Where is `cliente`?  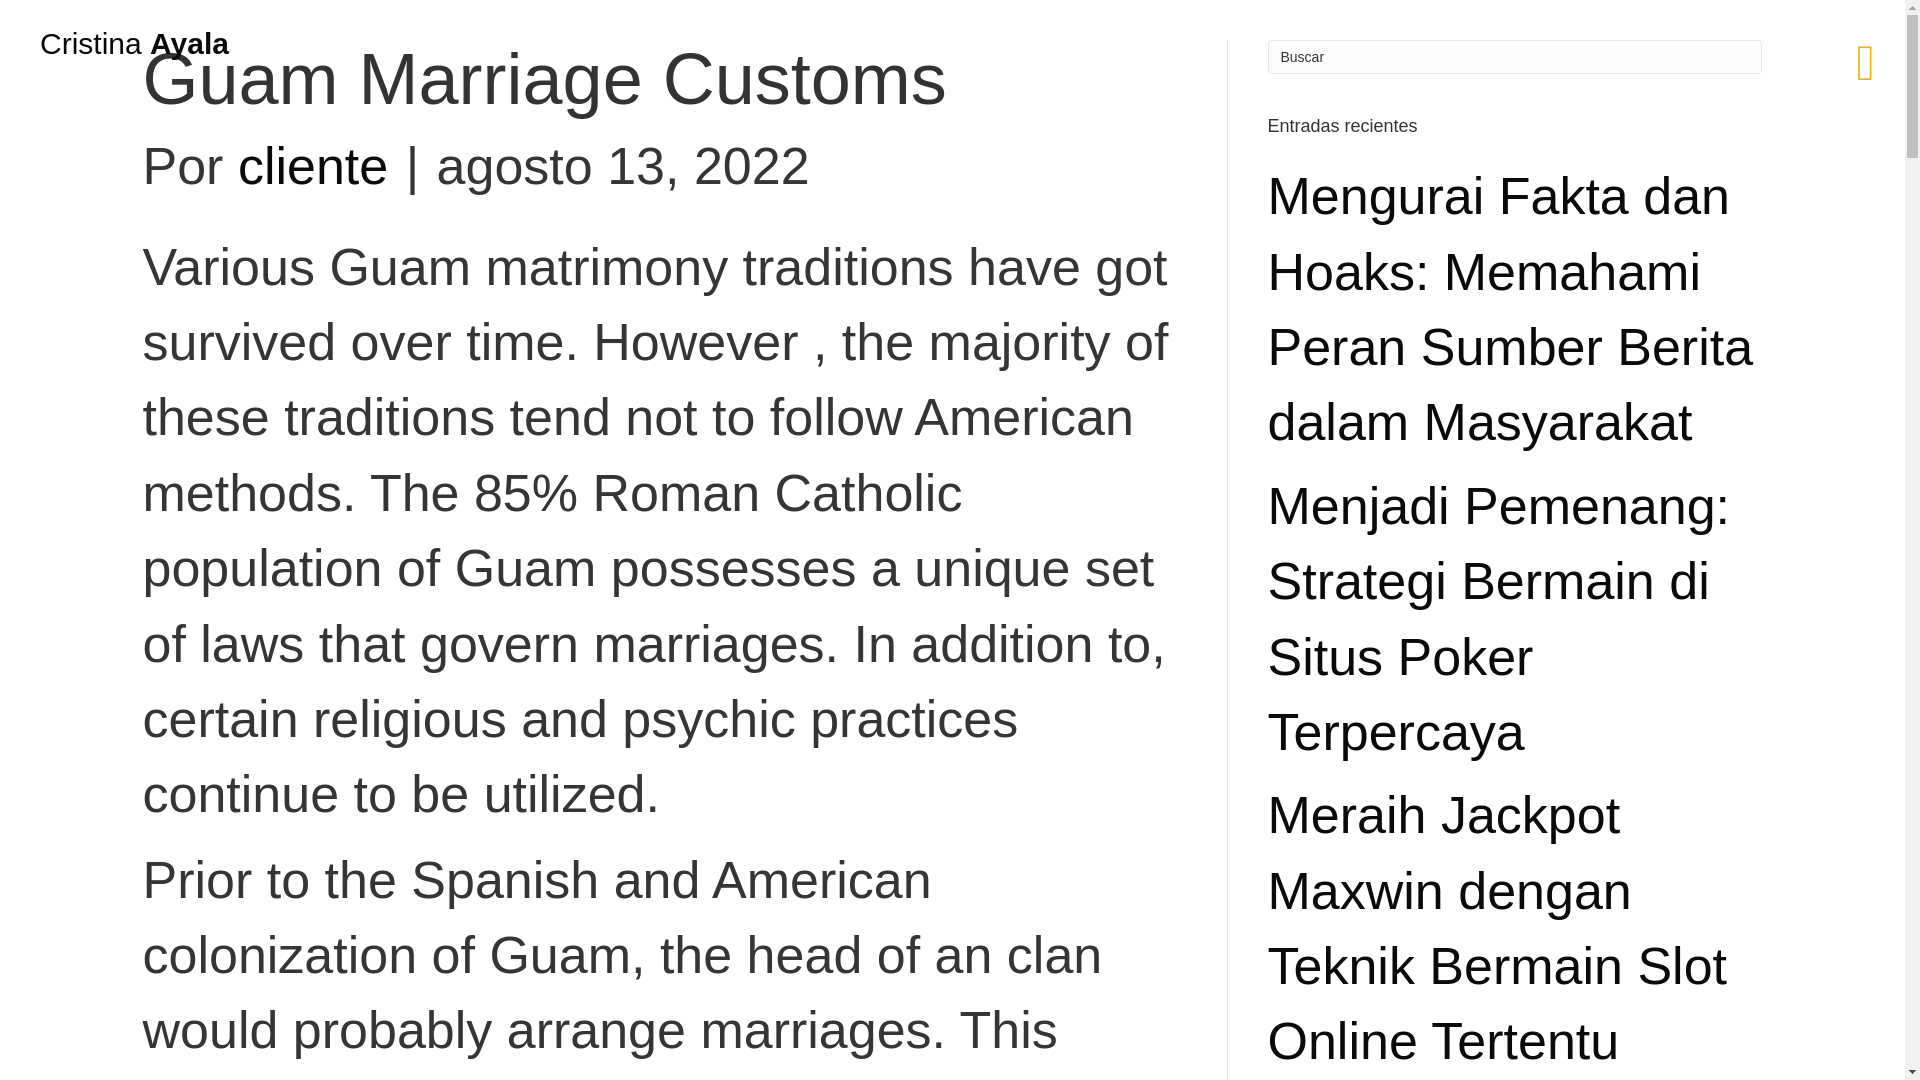 cliente is located at coordinates (312, 166).